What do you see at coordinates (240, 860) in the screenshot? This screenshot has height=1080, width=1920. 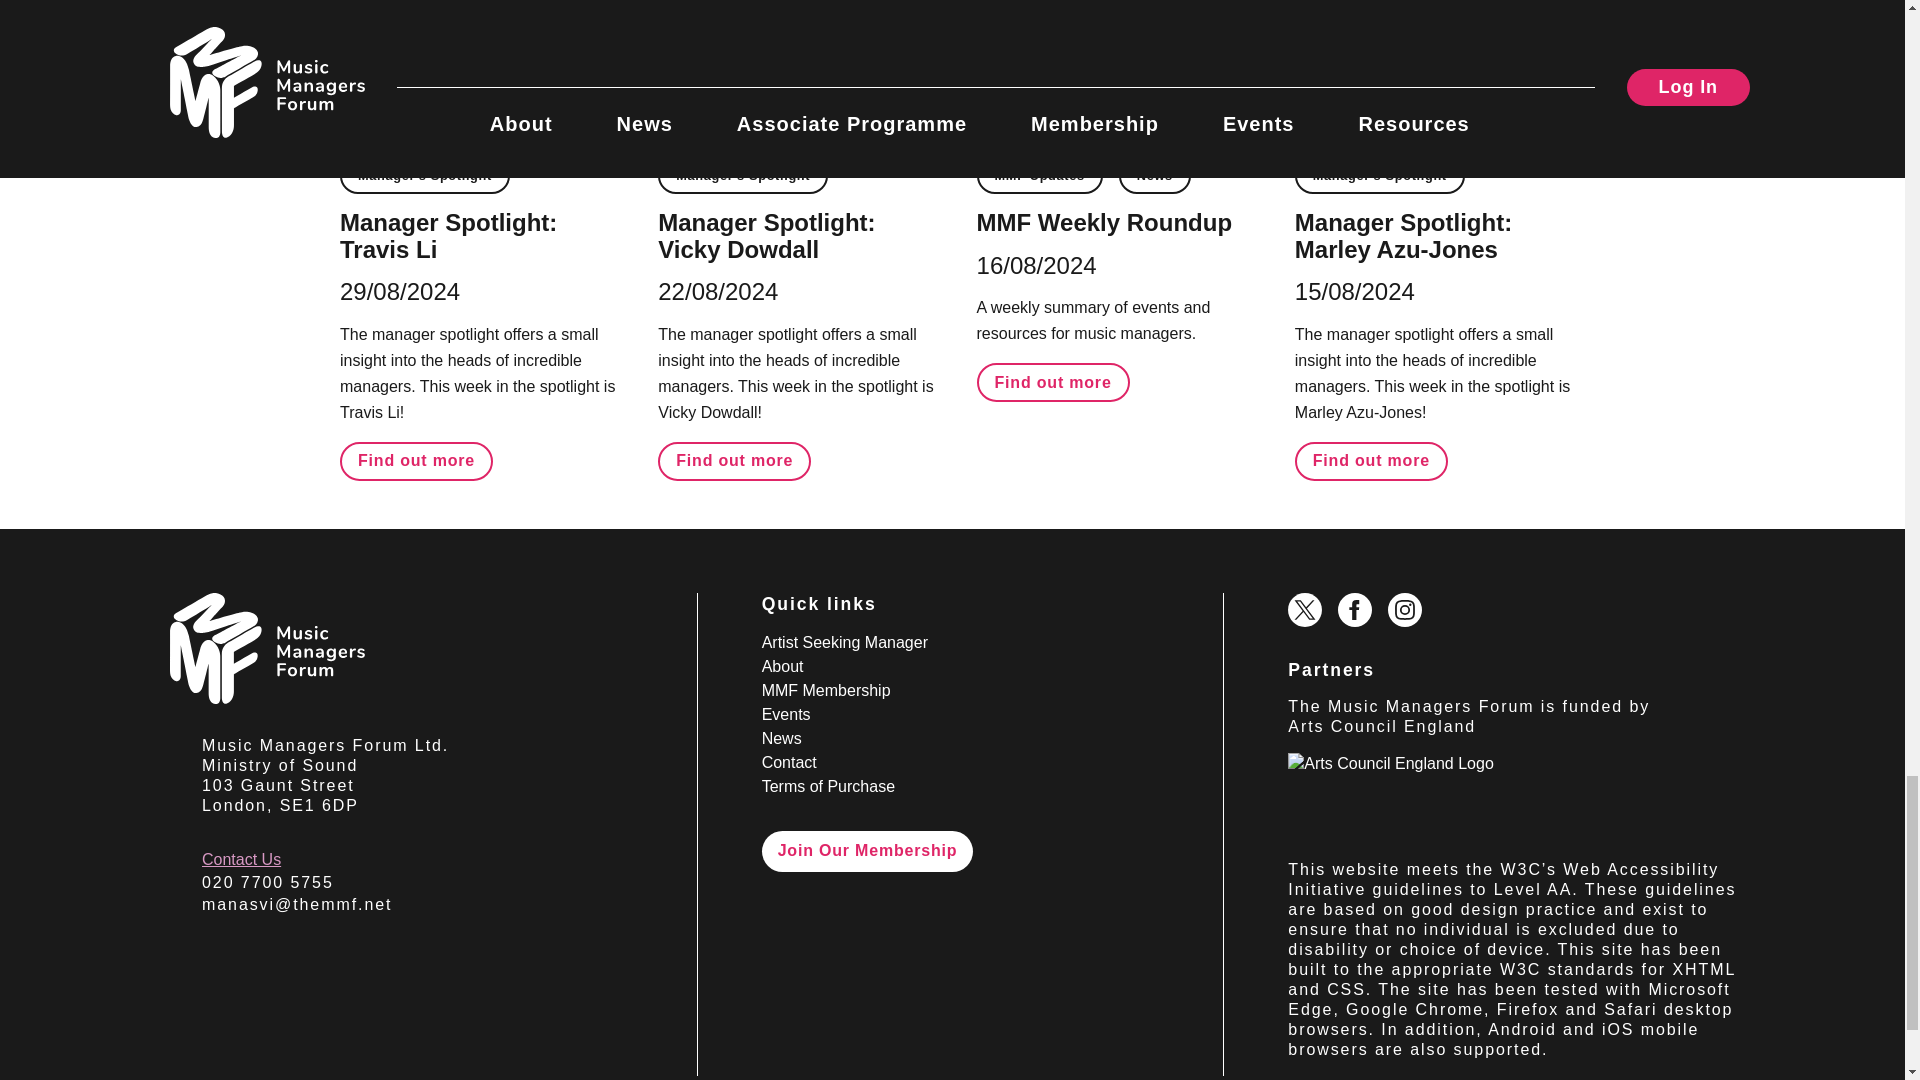 I see `Contact Us` at bounding box center [240, 860].